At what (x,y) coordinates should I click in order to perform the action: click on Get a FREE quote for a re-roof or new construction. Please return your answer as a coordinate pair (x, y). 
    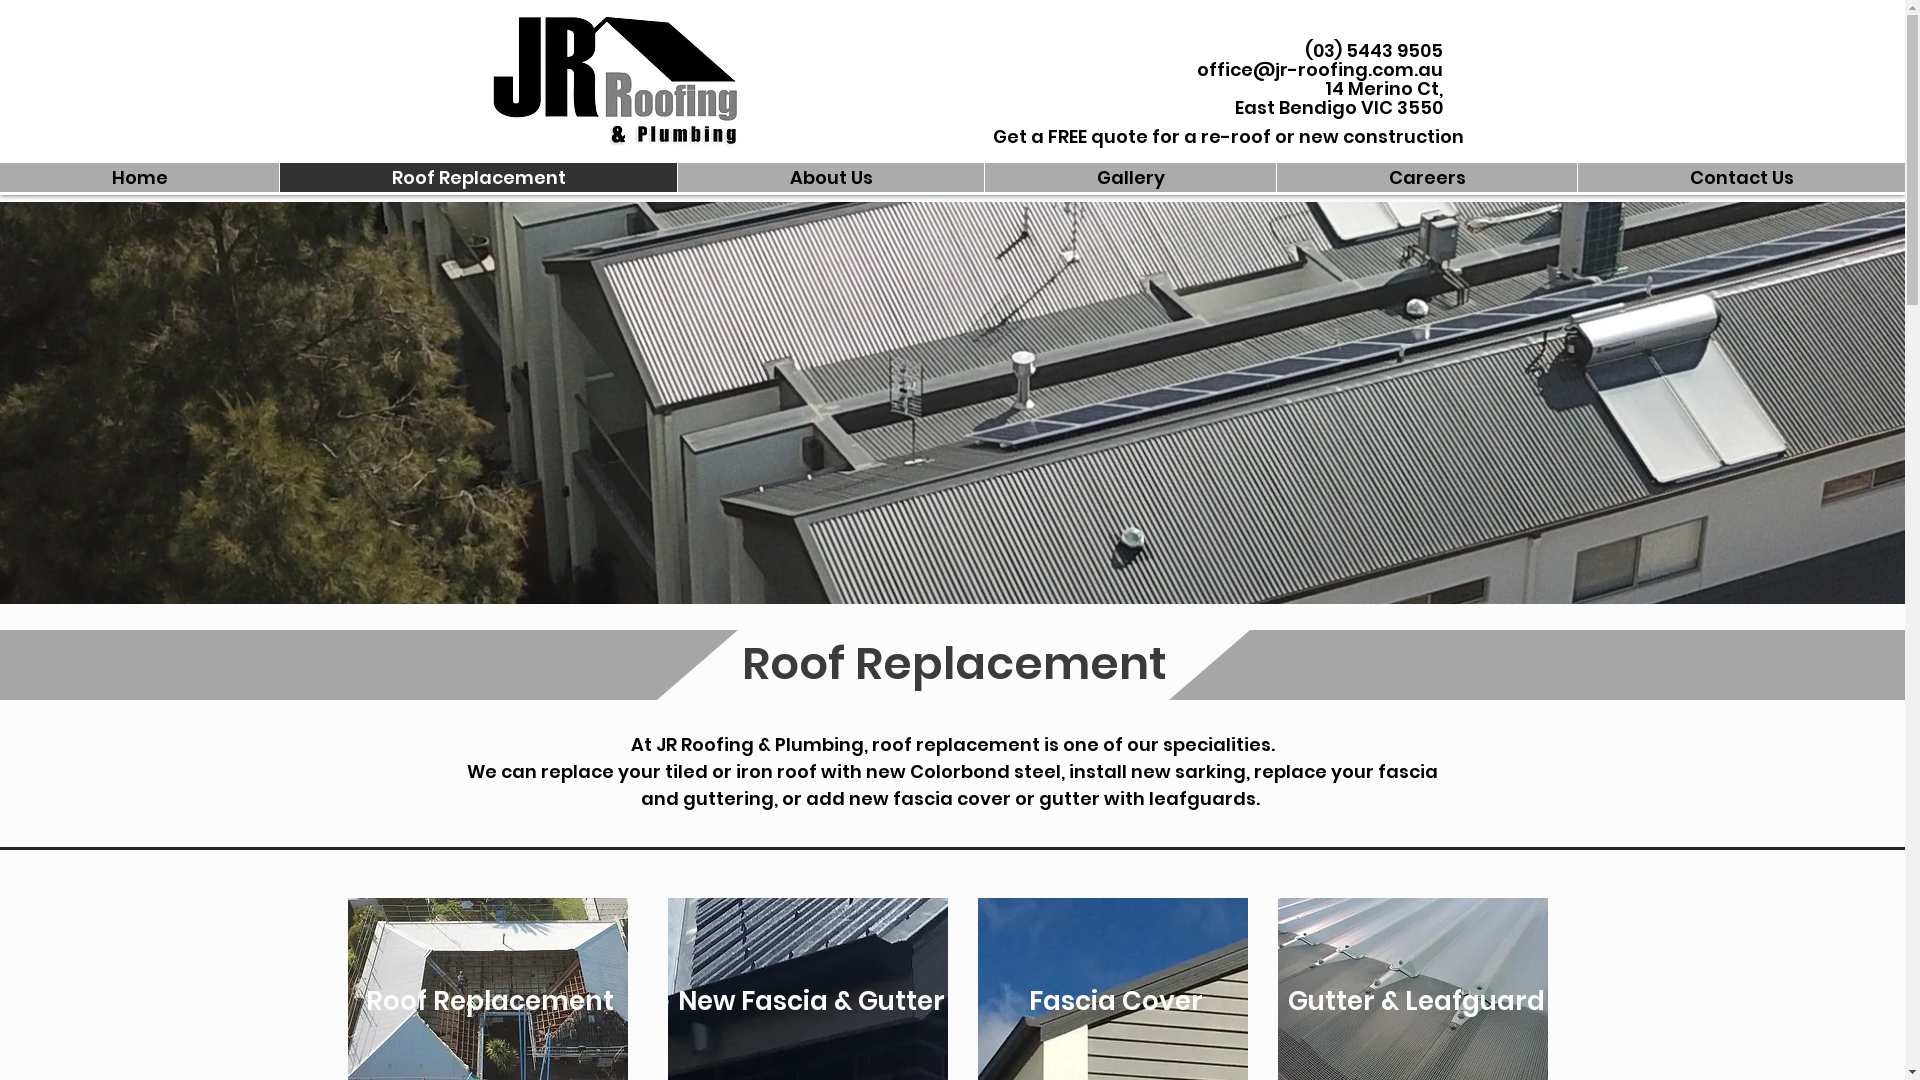
    Looking at the image, I should click on (1228, 137).